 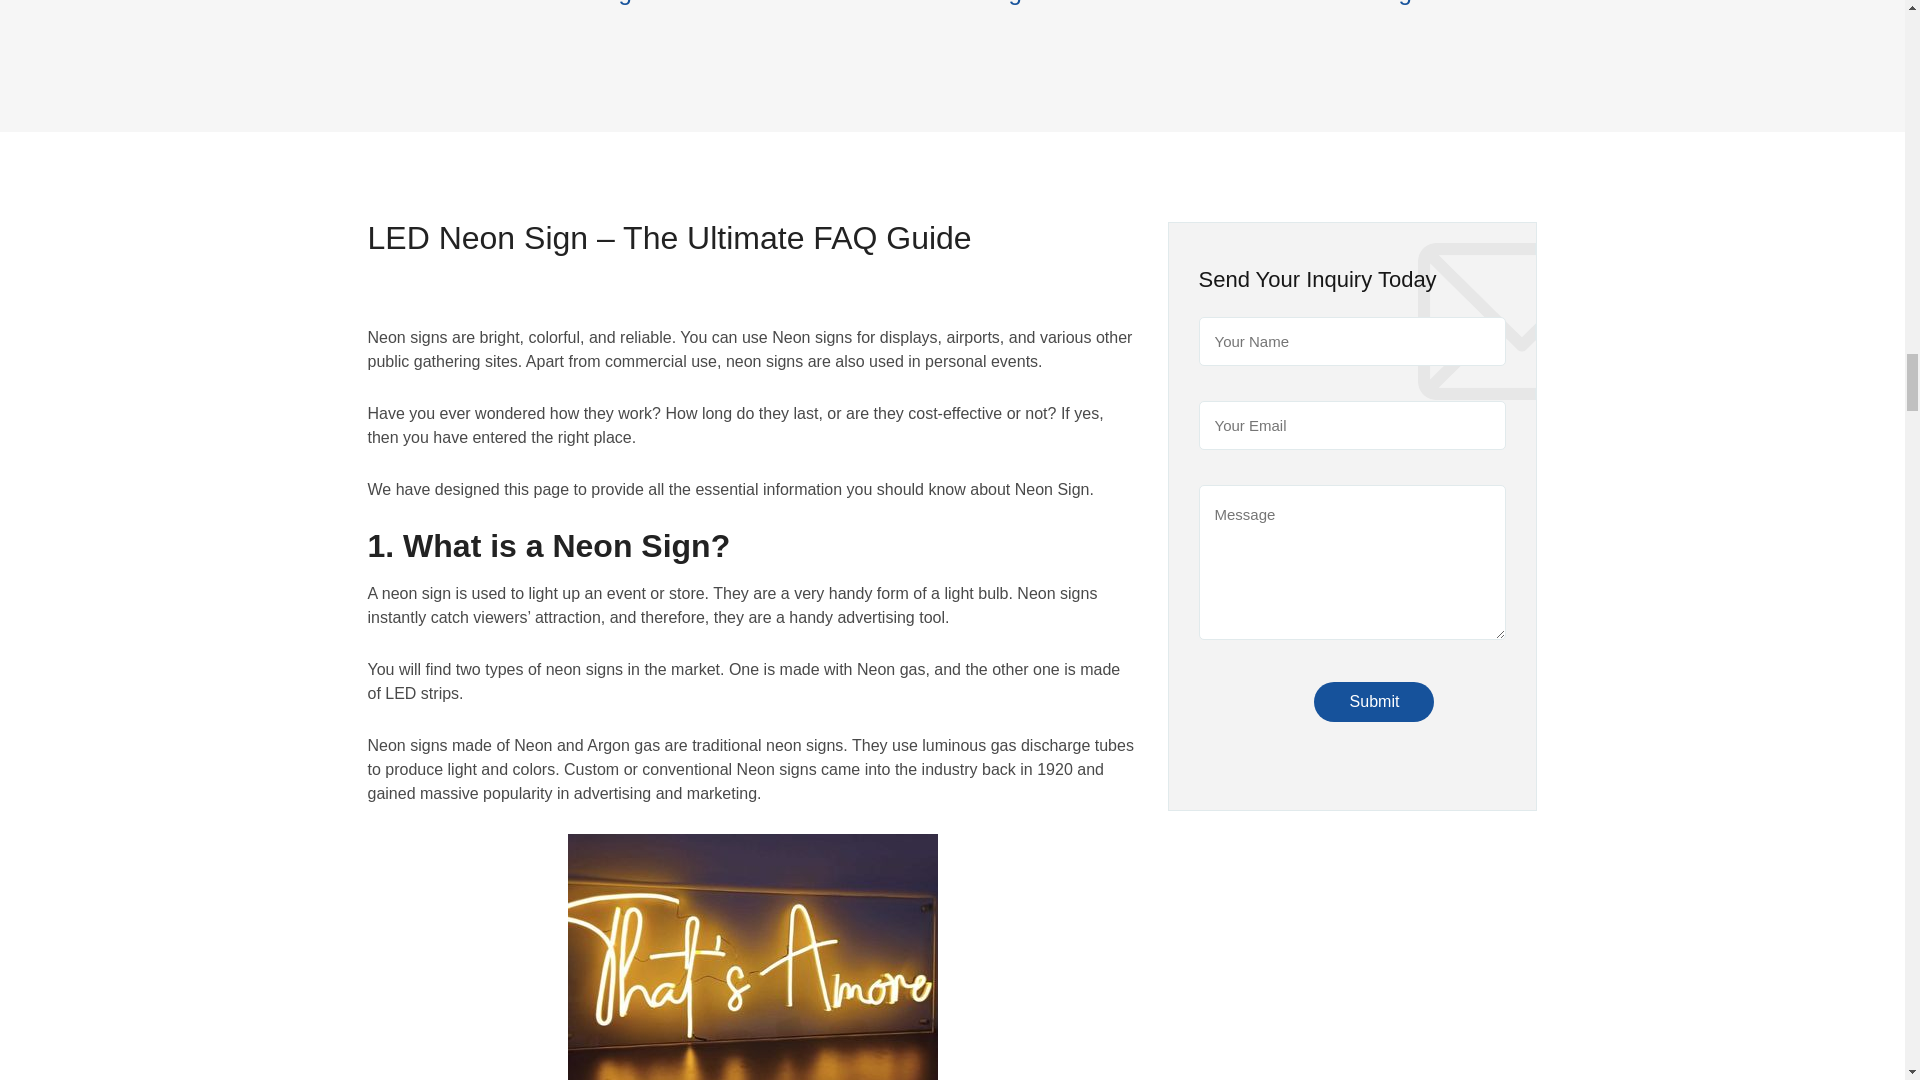 What do you see at coordinates (1374, 702) in the screenshot?
I see `Submit` at bounding box center [1374, 702].